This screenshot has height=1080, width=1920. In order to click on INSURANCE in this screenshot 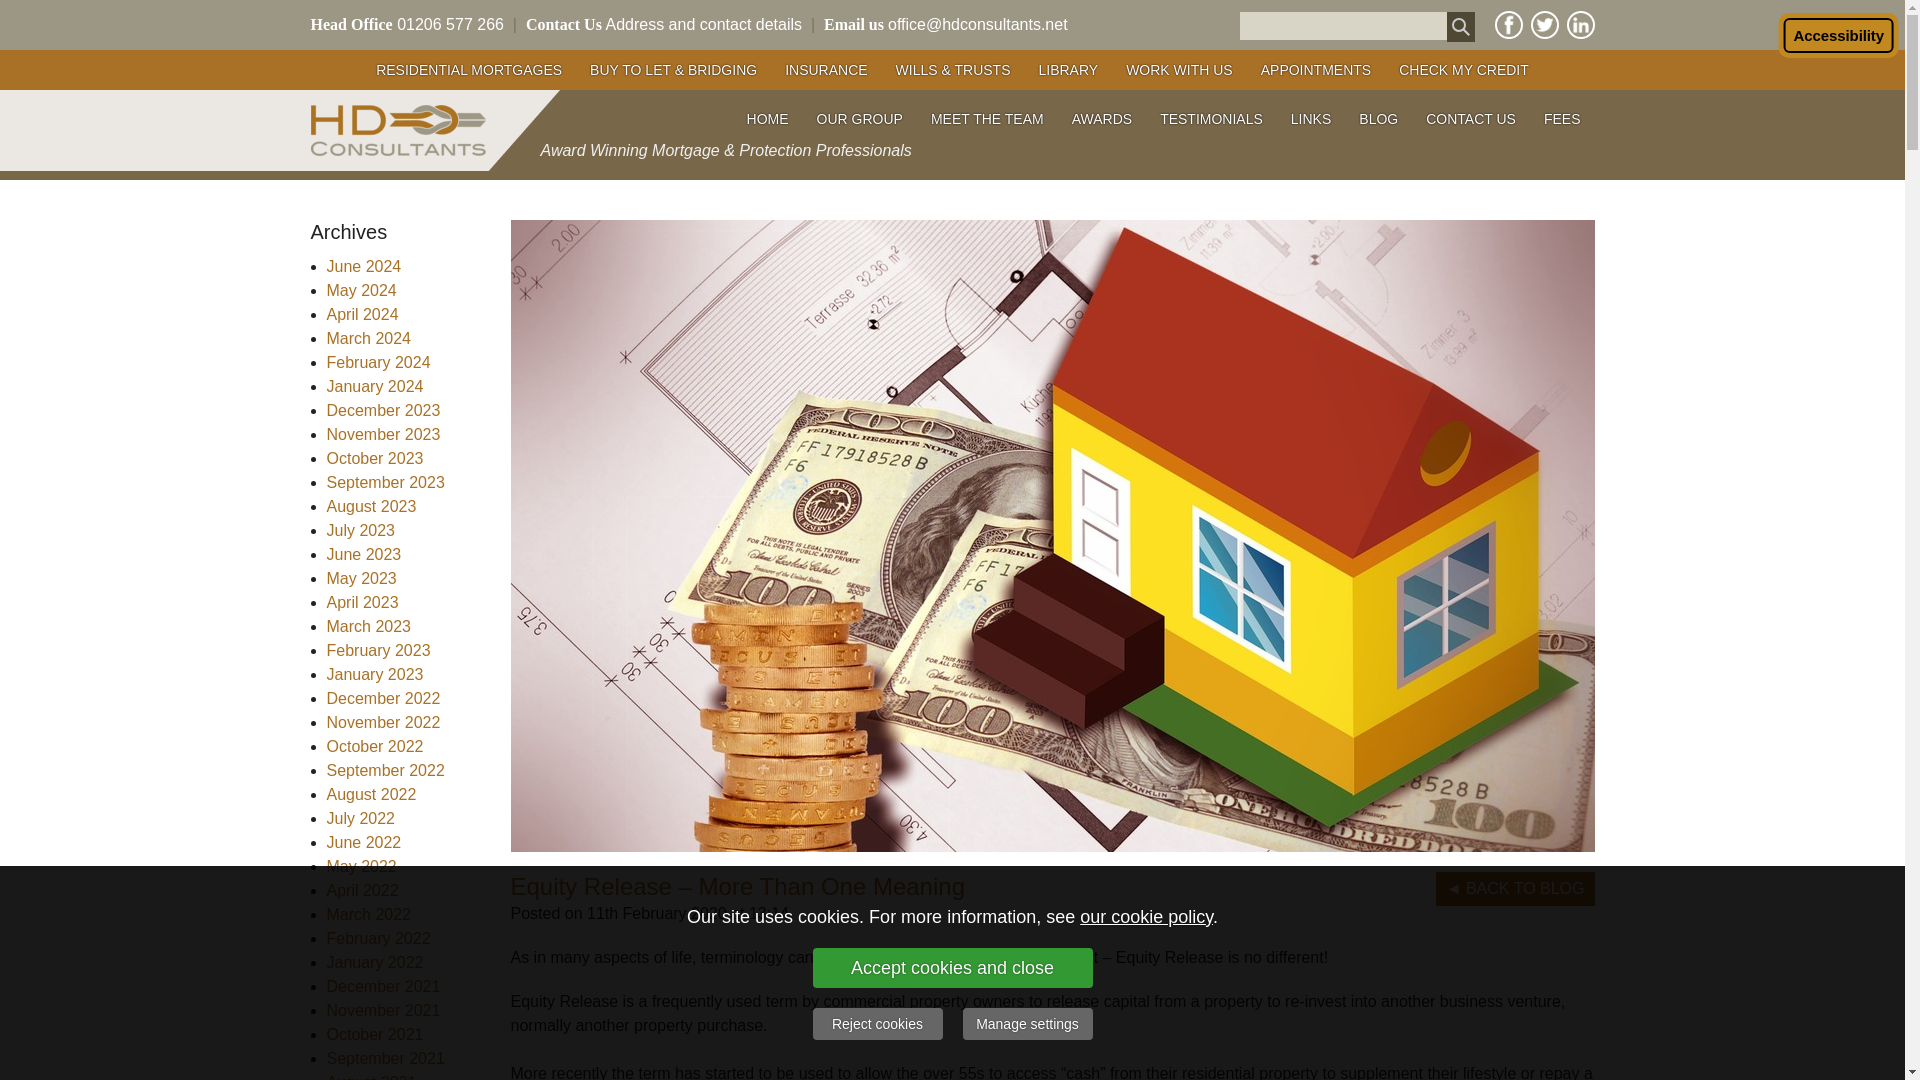, I will do `click(826, 69)`.